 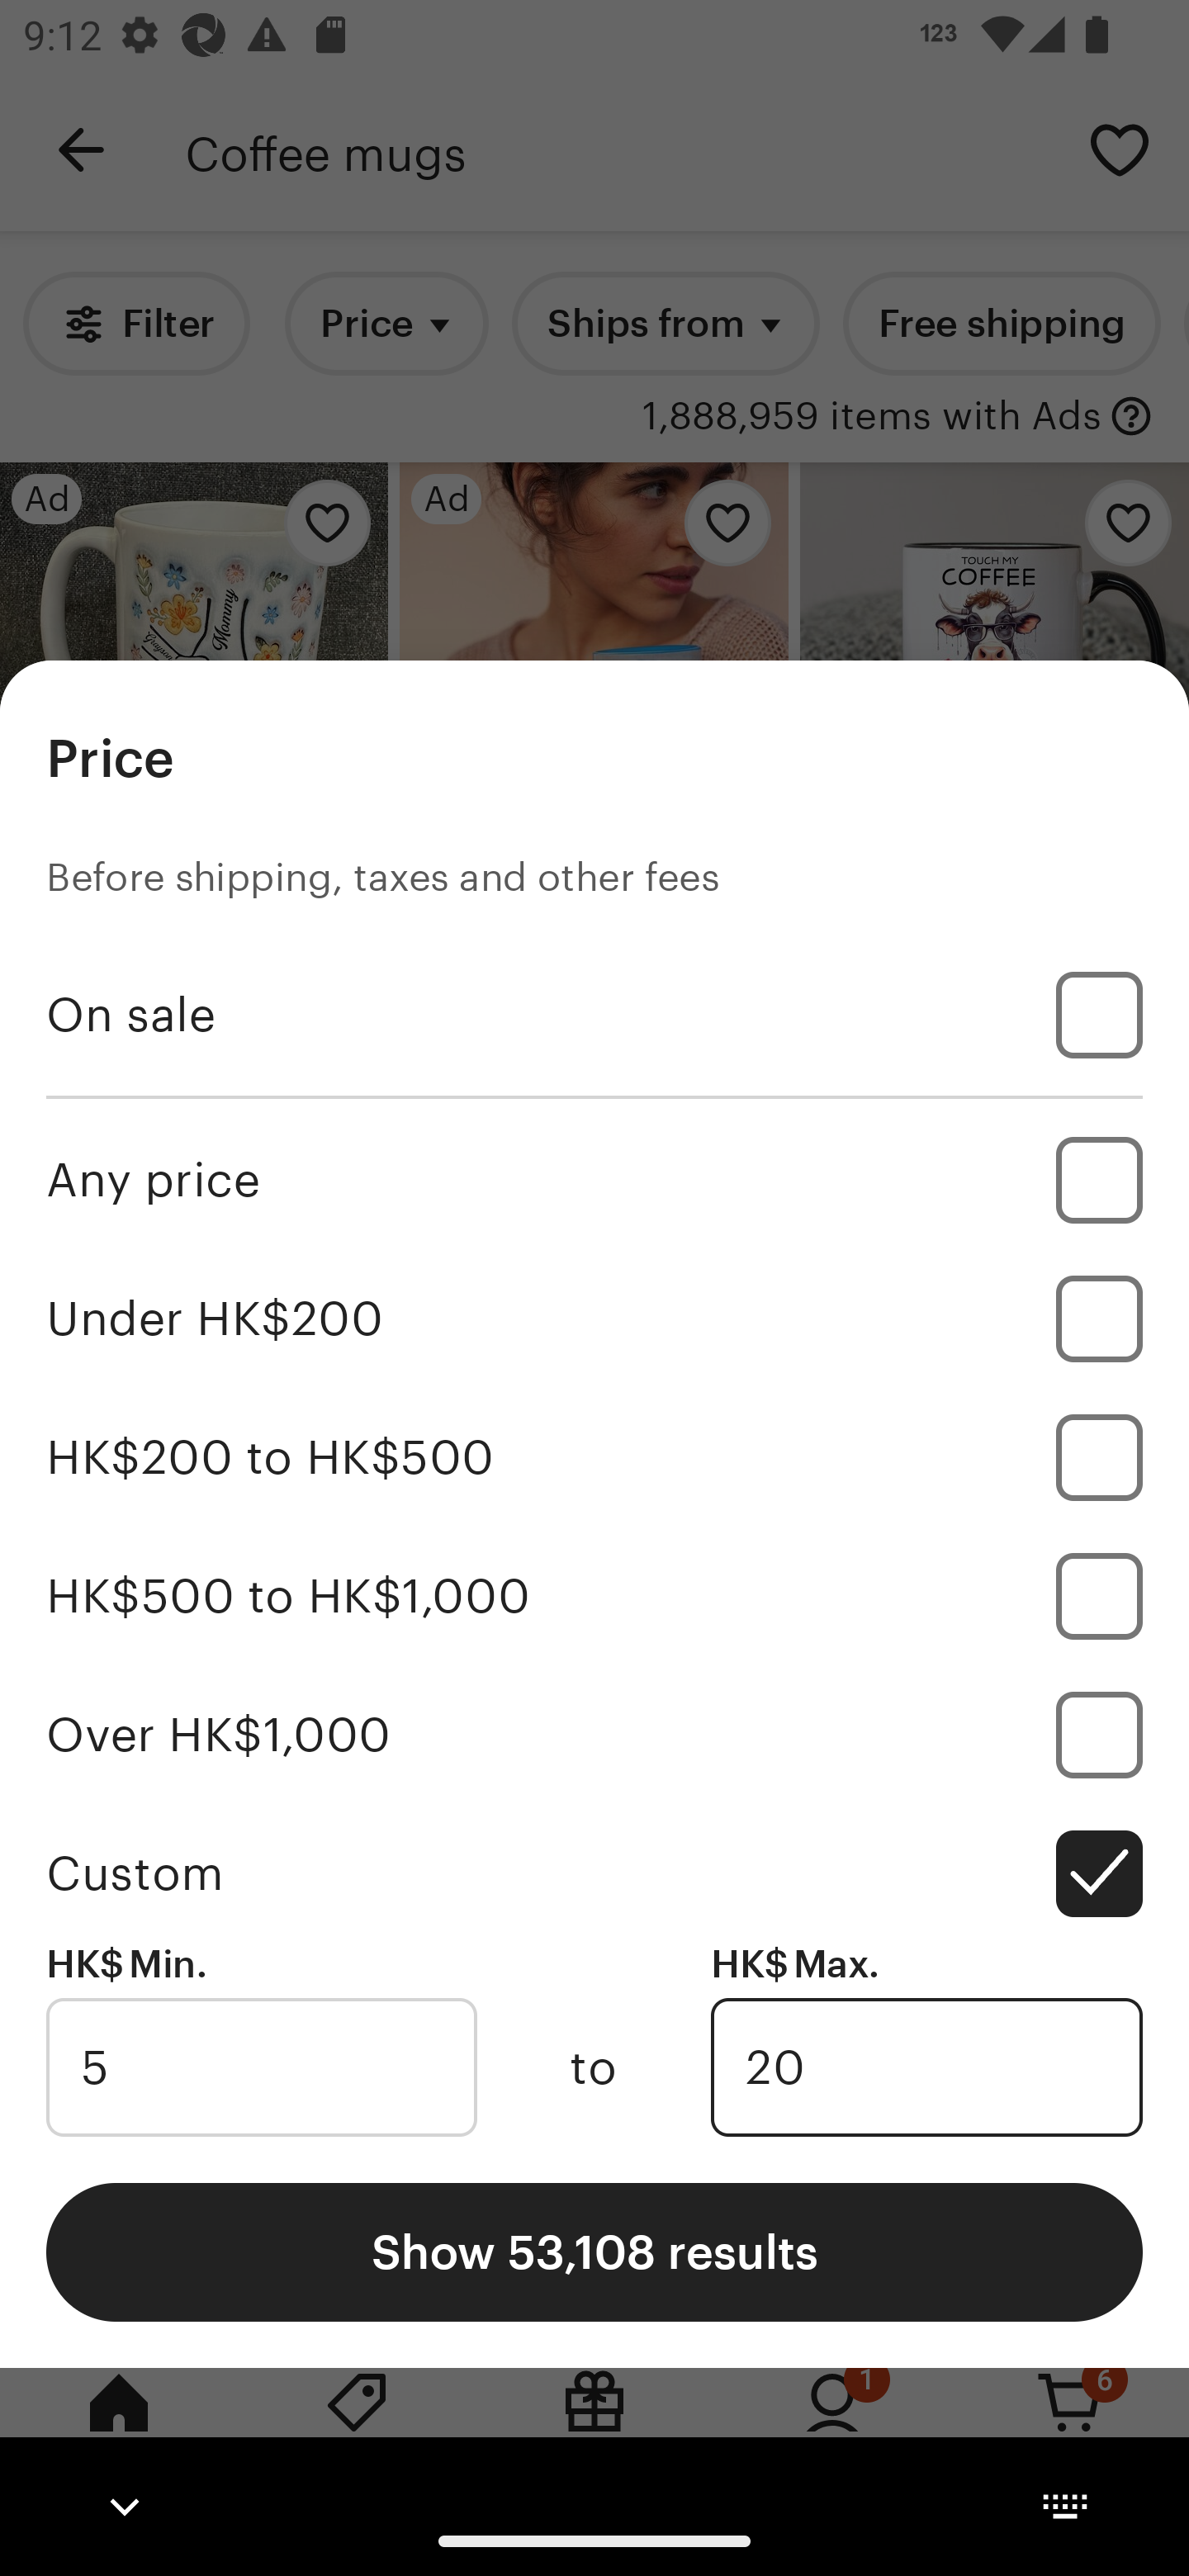 What do you see at coordinates (926, 2067) in the screenshot?
I see `20` at bounding box center [926, 2067].